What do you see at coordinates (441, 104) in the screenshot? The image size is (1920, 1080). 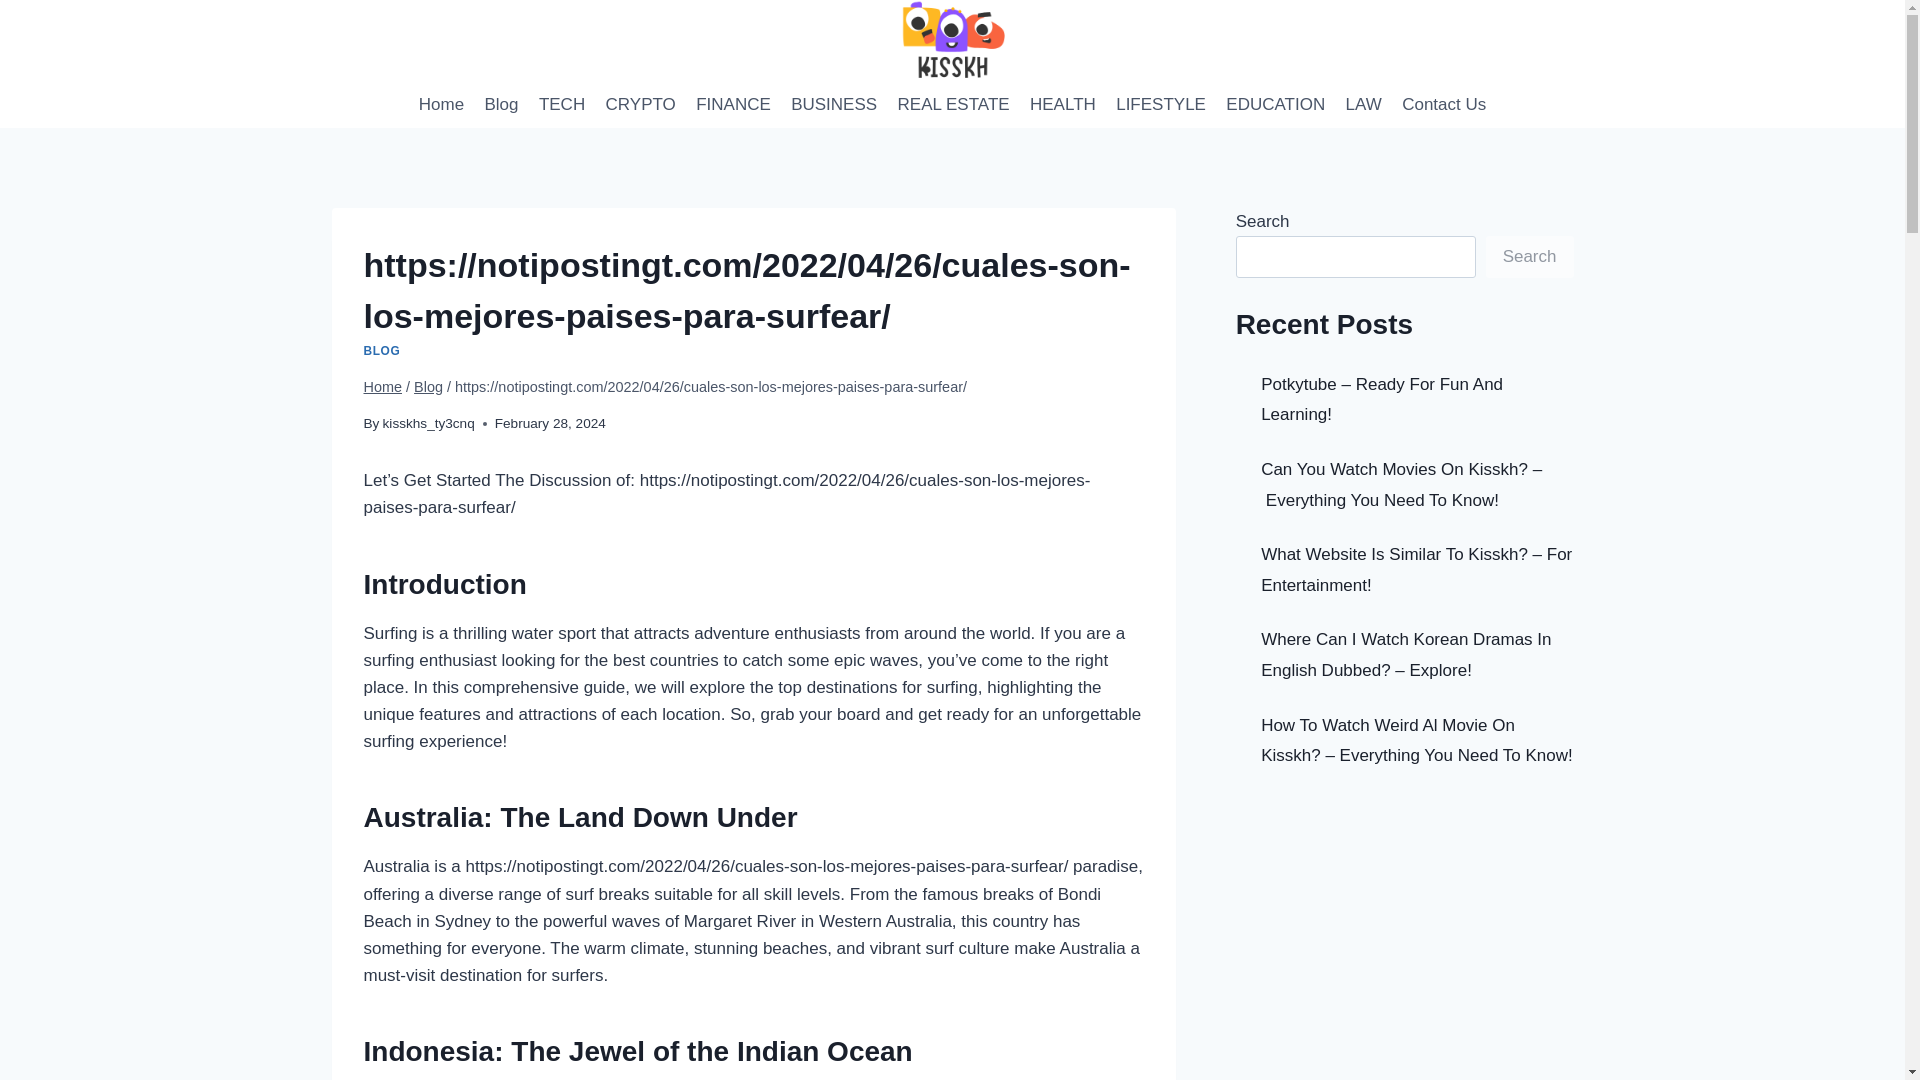 I see `Home` at bounding box center [441, 104].